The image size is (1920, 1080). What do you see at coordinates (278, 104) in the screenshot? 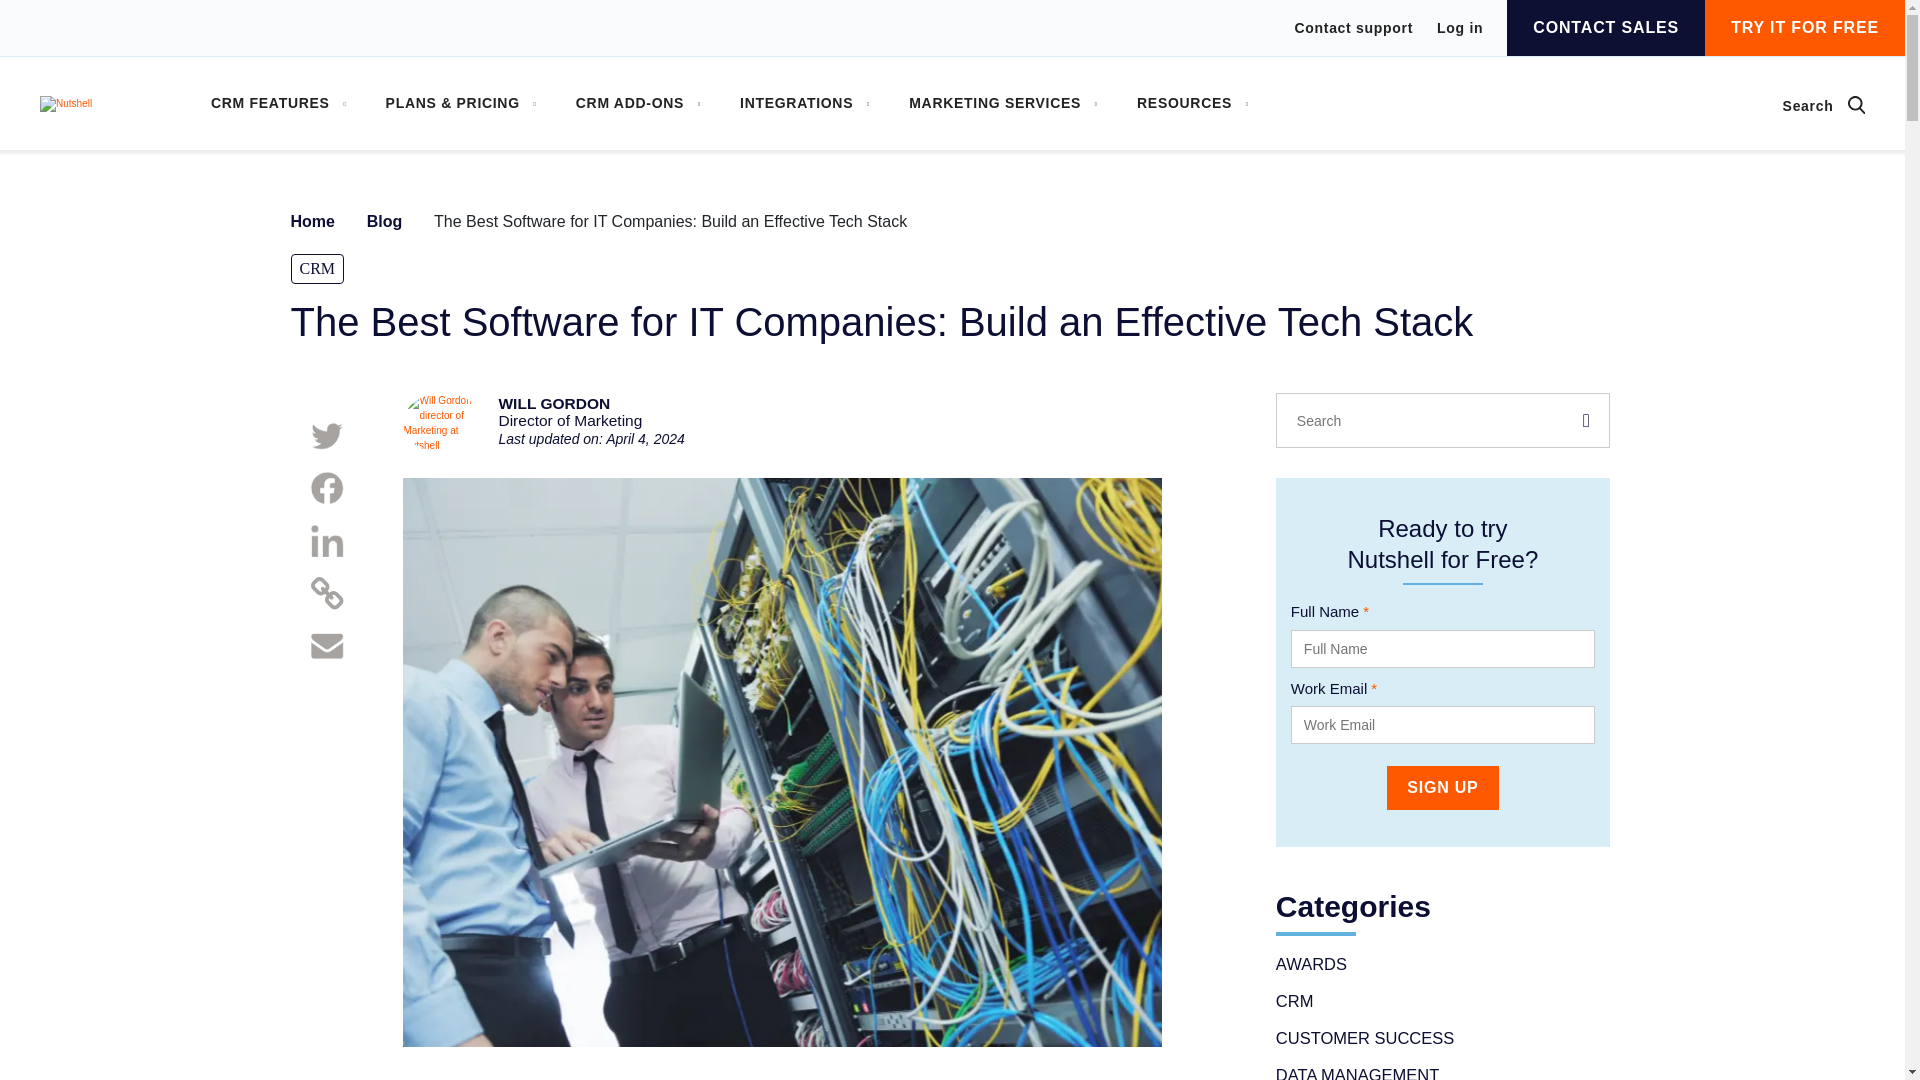
I see `CRM FEATURES` at bounding box center [278, 104].